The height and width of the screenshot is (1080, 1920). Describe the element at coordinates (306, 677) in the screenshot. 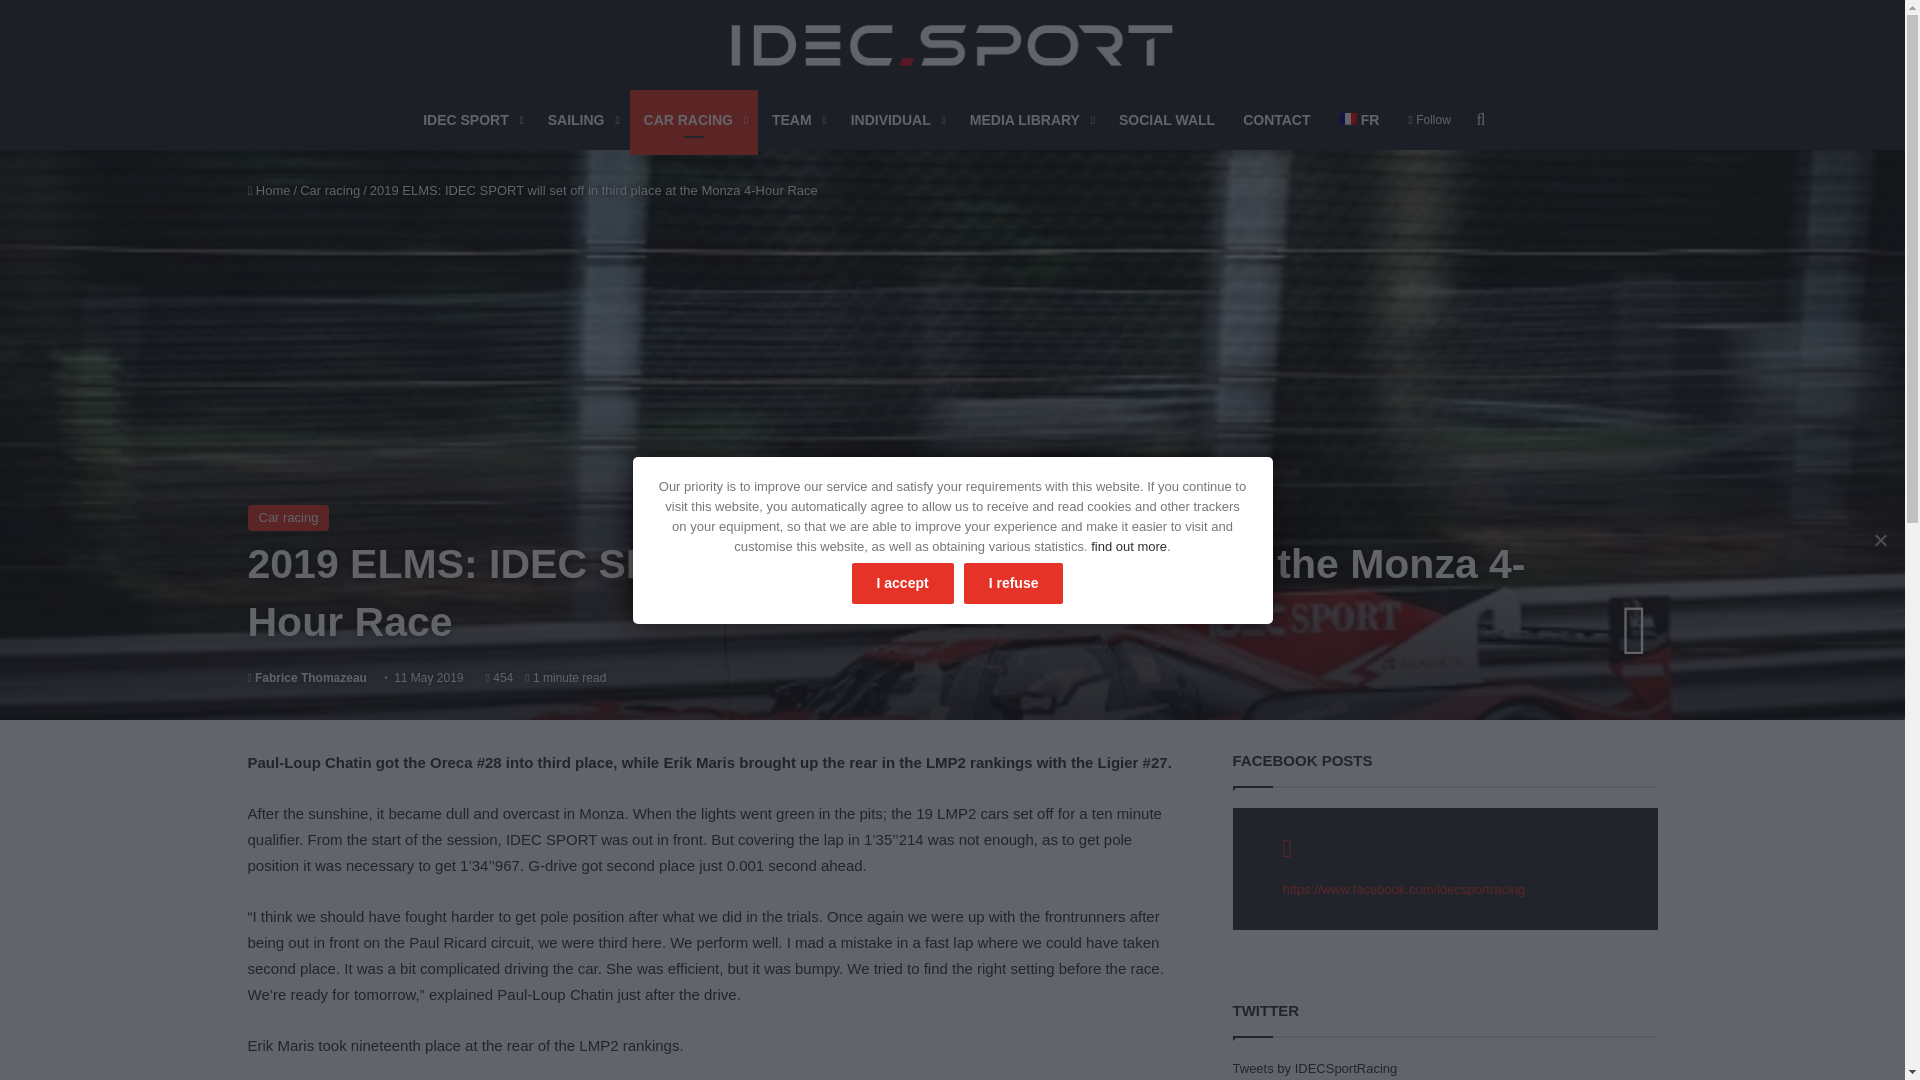

I see `Fabrice Thomazeau` at that location.